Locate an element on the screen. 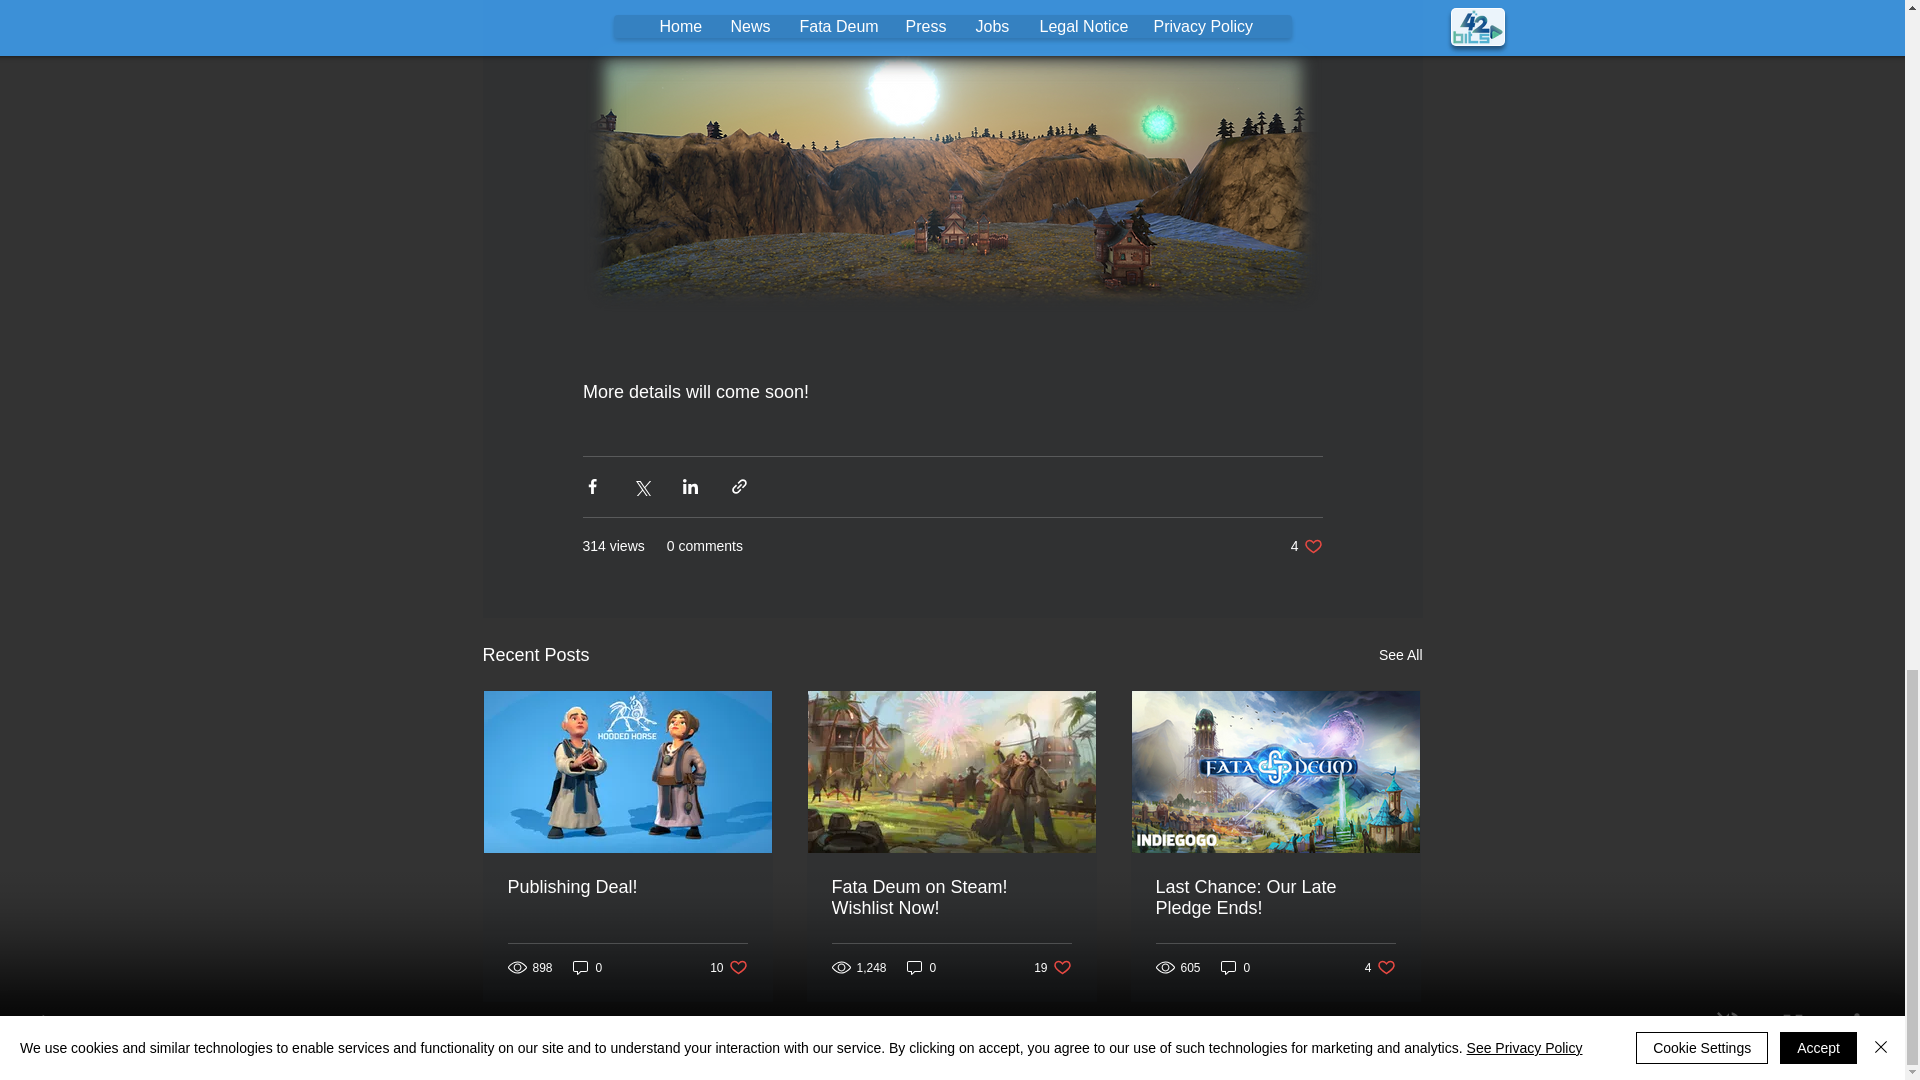 This screenshot has height=1080, width=1920. Last Chance: Our Late Pledge Ends! is located at coordinates (951, 898).